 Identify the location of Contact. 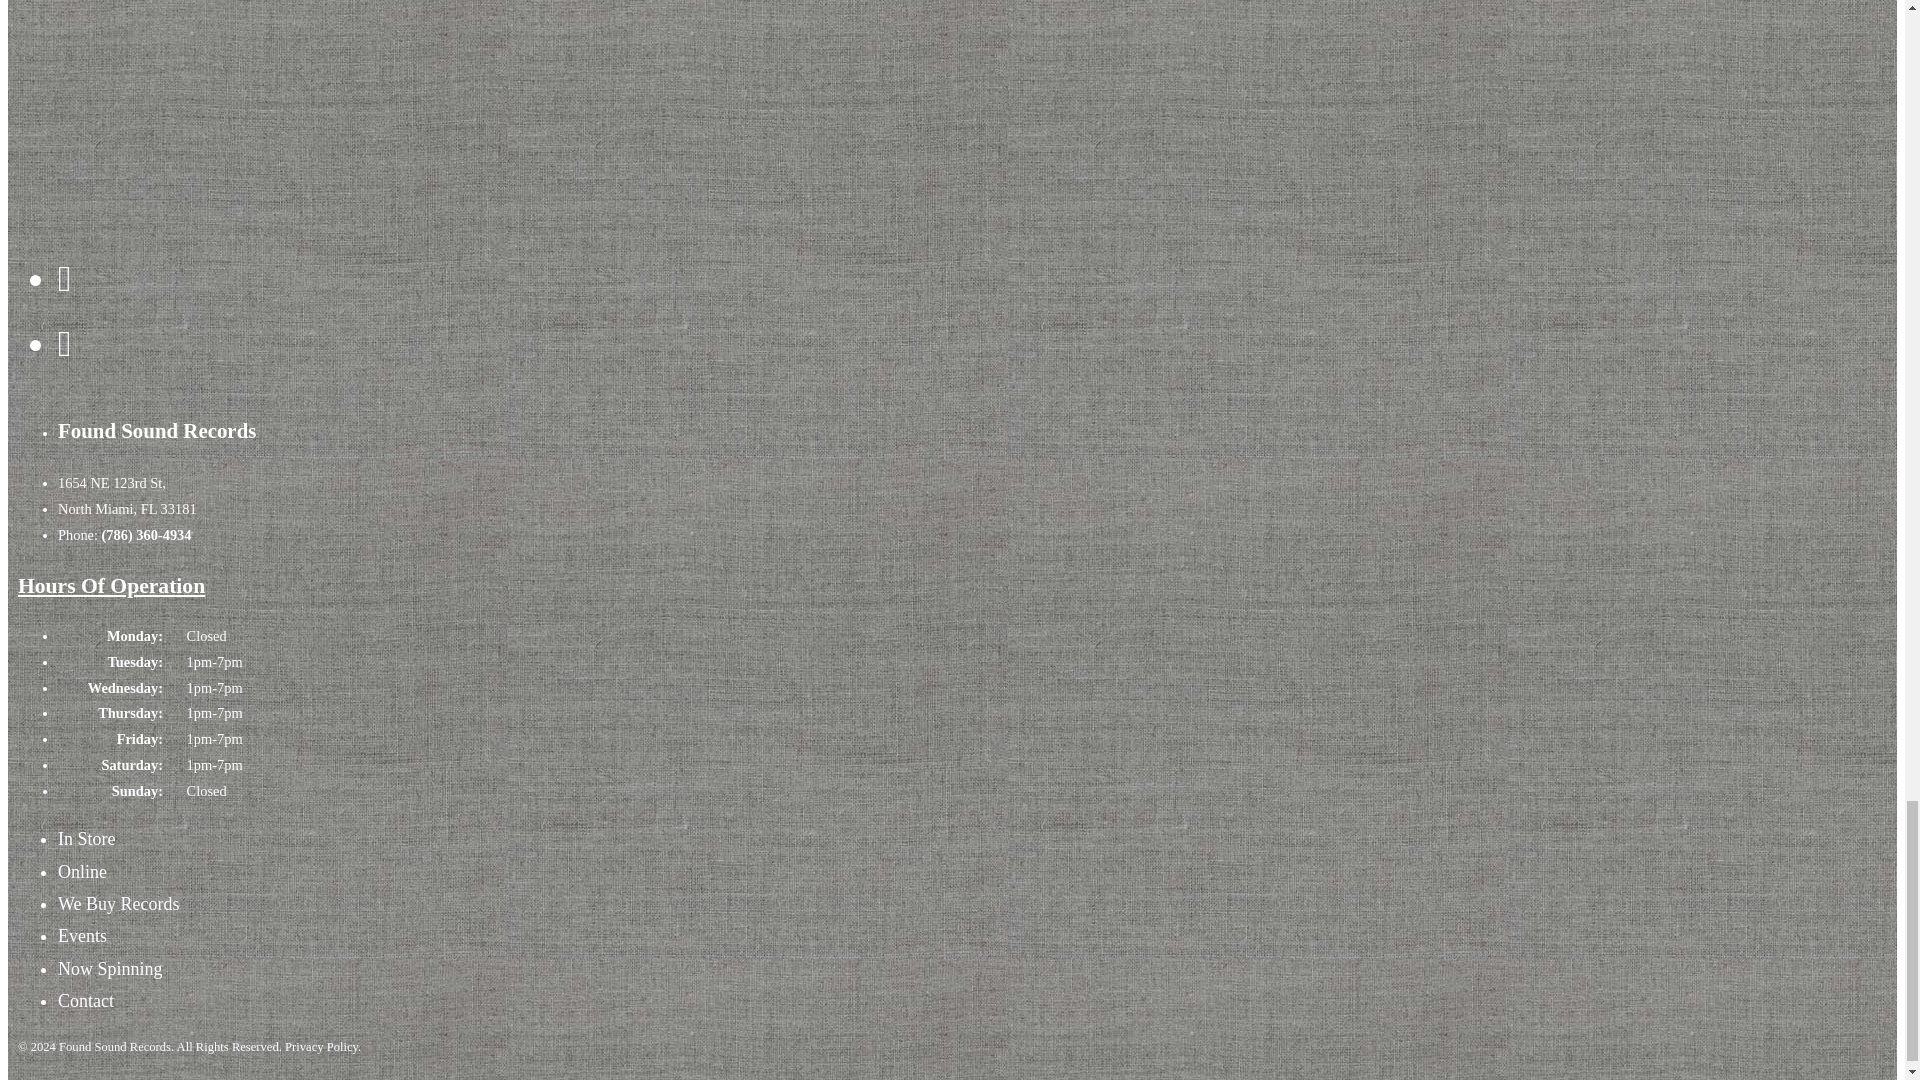
(85, 1000).